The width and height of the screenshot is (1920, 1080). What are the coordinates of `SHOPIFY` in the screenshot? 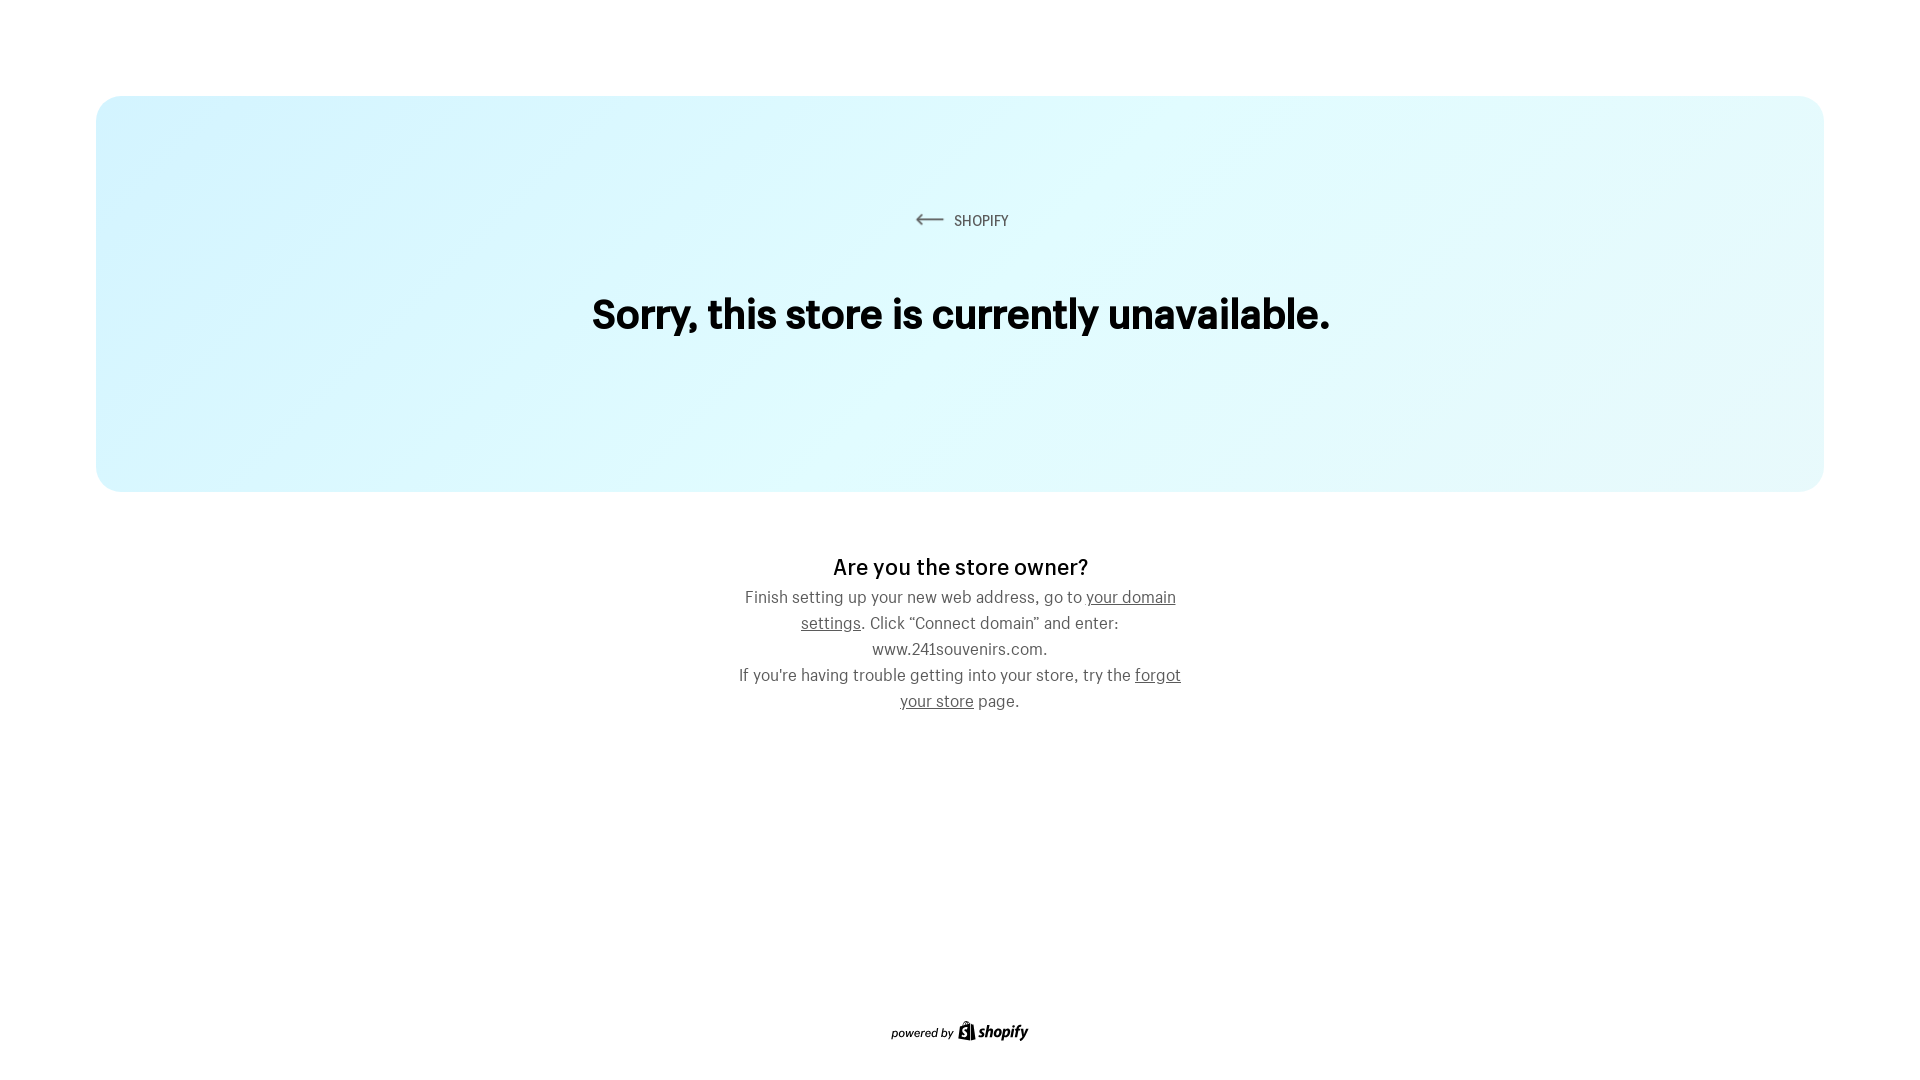 It's located at (960, 220).